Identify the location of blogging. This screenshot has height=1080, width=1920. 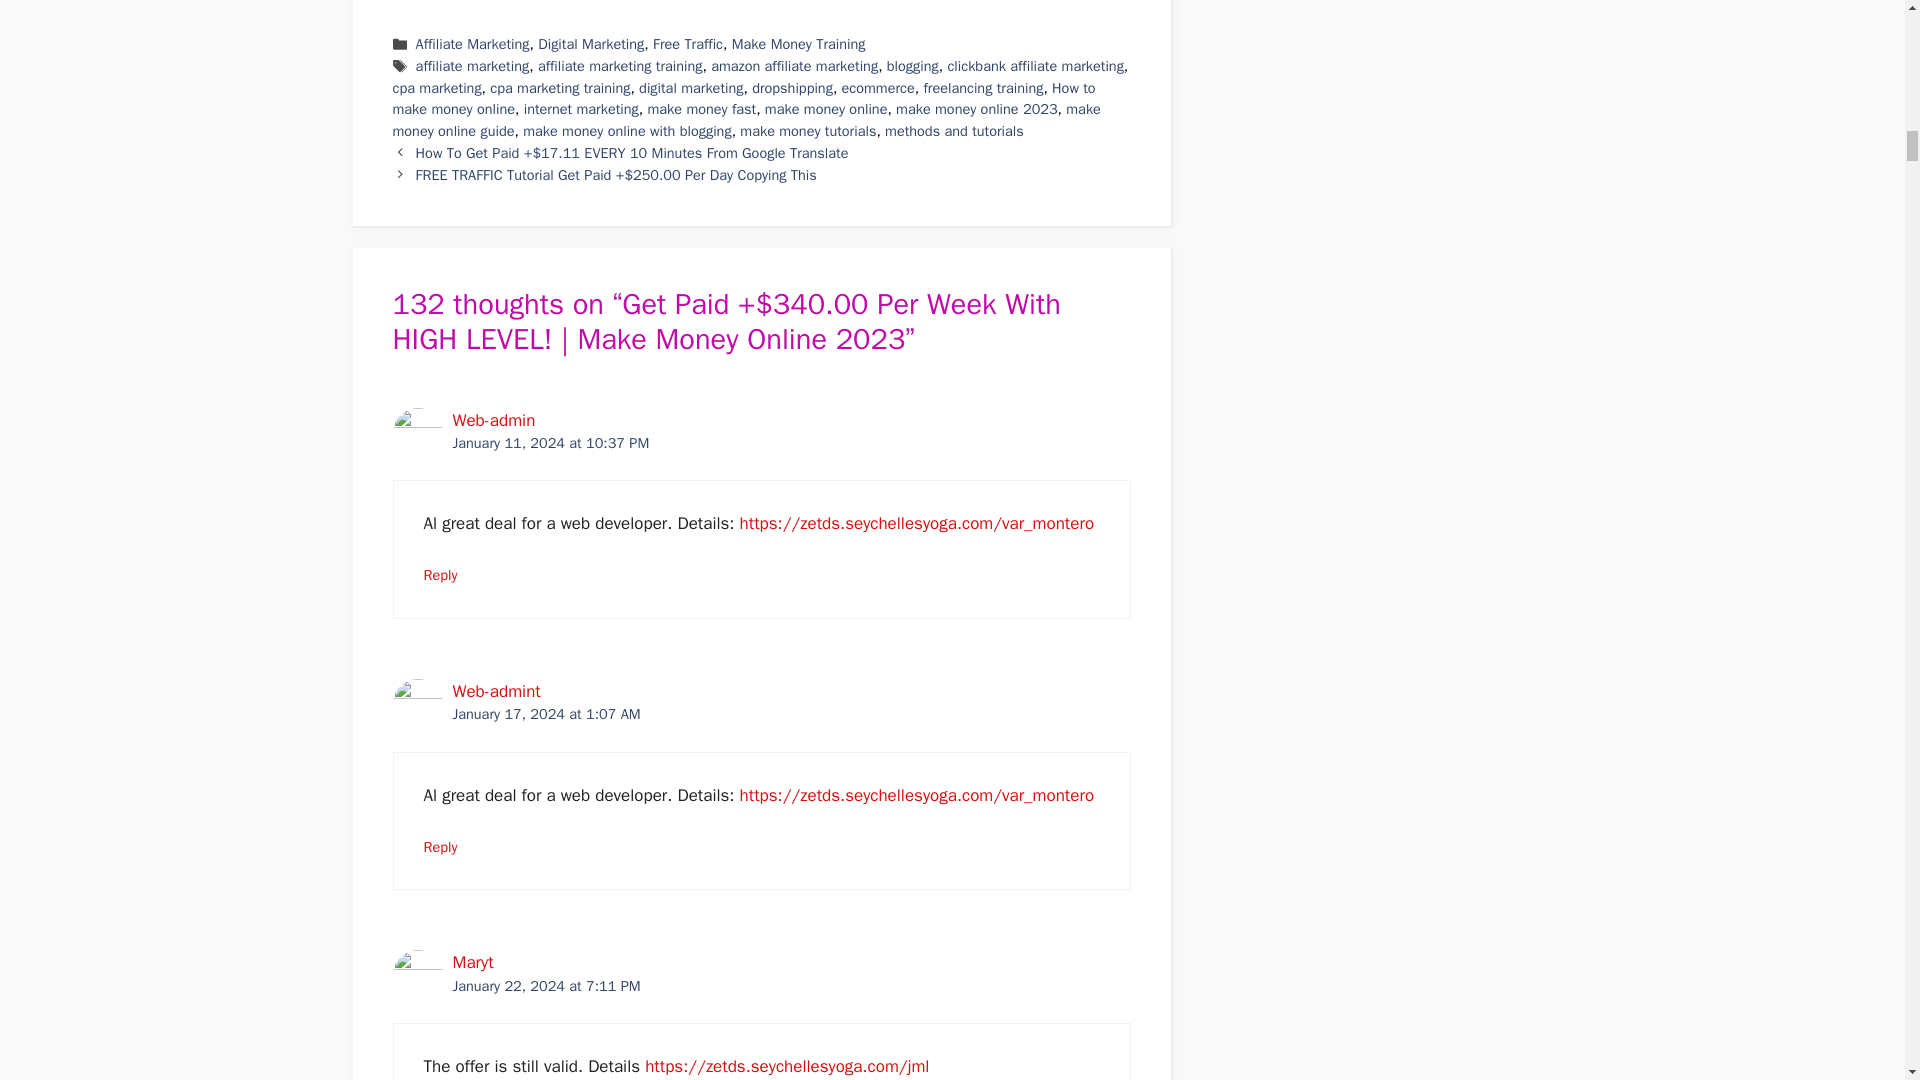
(912, 66).